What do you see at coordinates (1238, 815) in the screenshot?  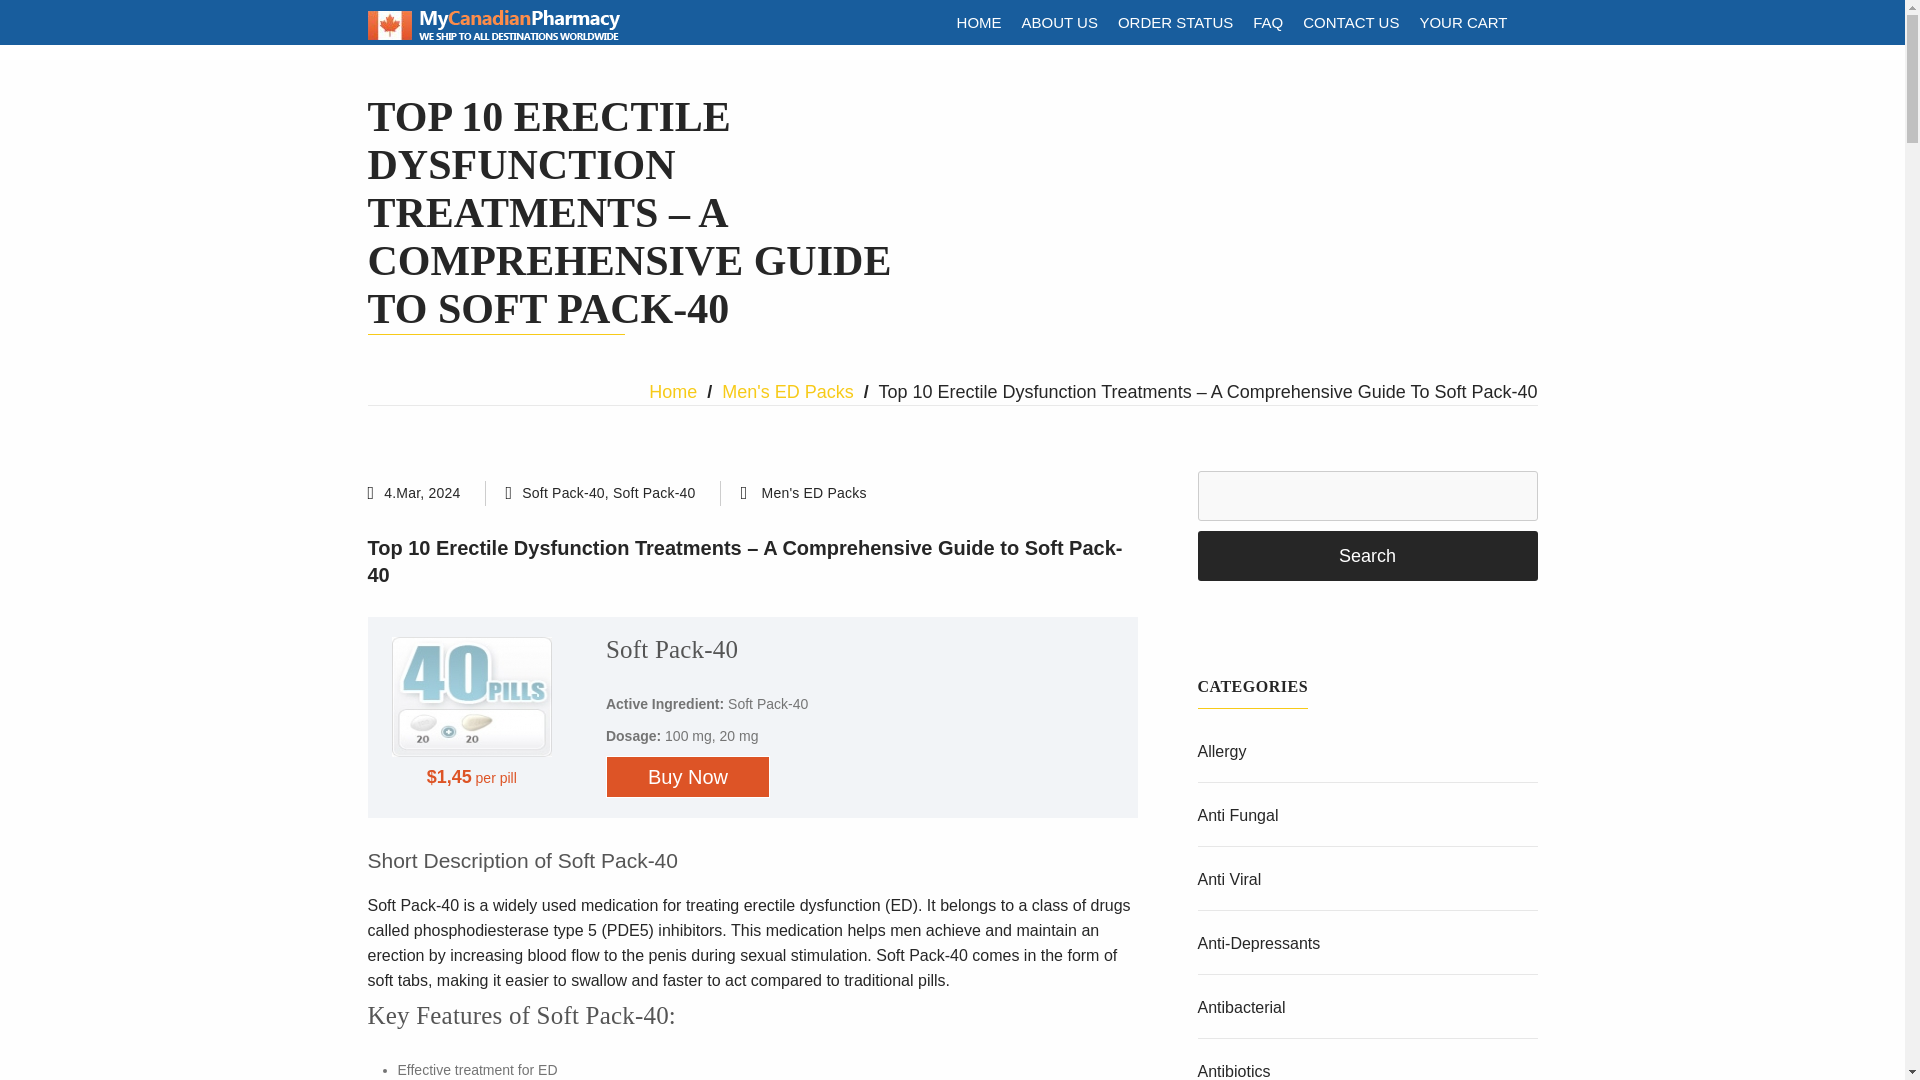 I see `Anti Fungal` at bounding box center [1238, 815].